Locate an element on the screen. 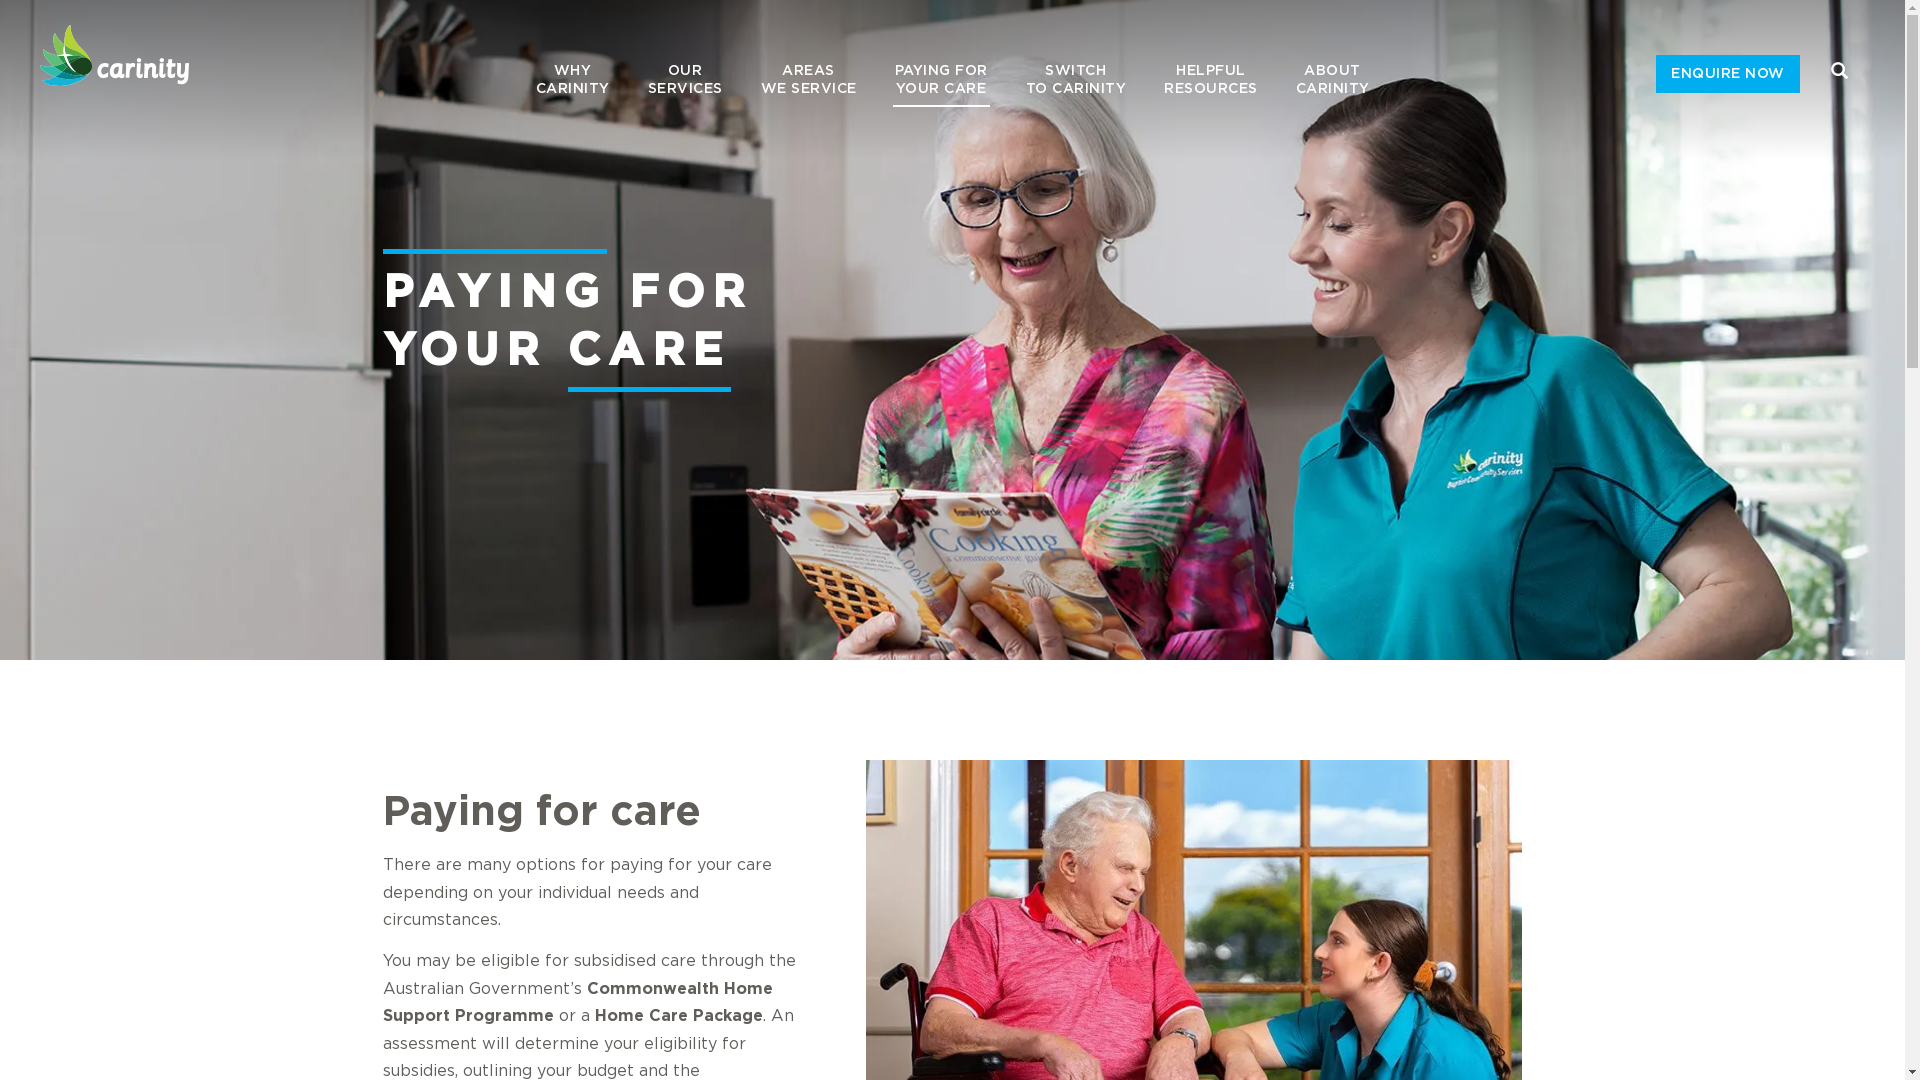  HELPFUL
RESOURCES is located at coordinates (1211, 80).